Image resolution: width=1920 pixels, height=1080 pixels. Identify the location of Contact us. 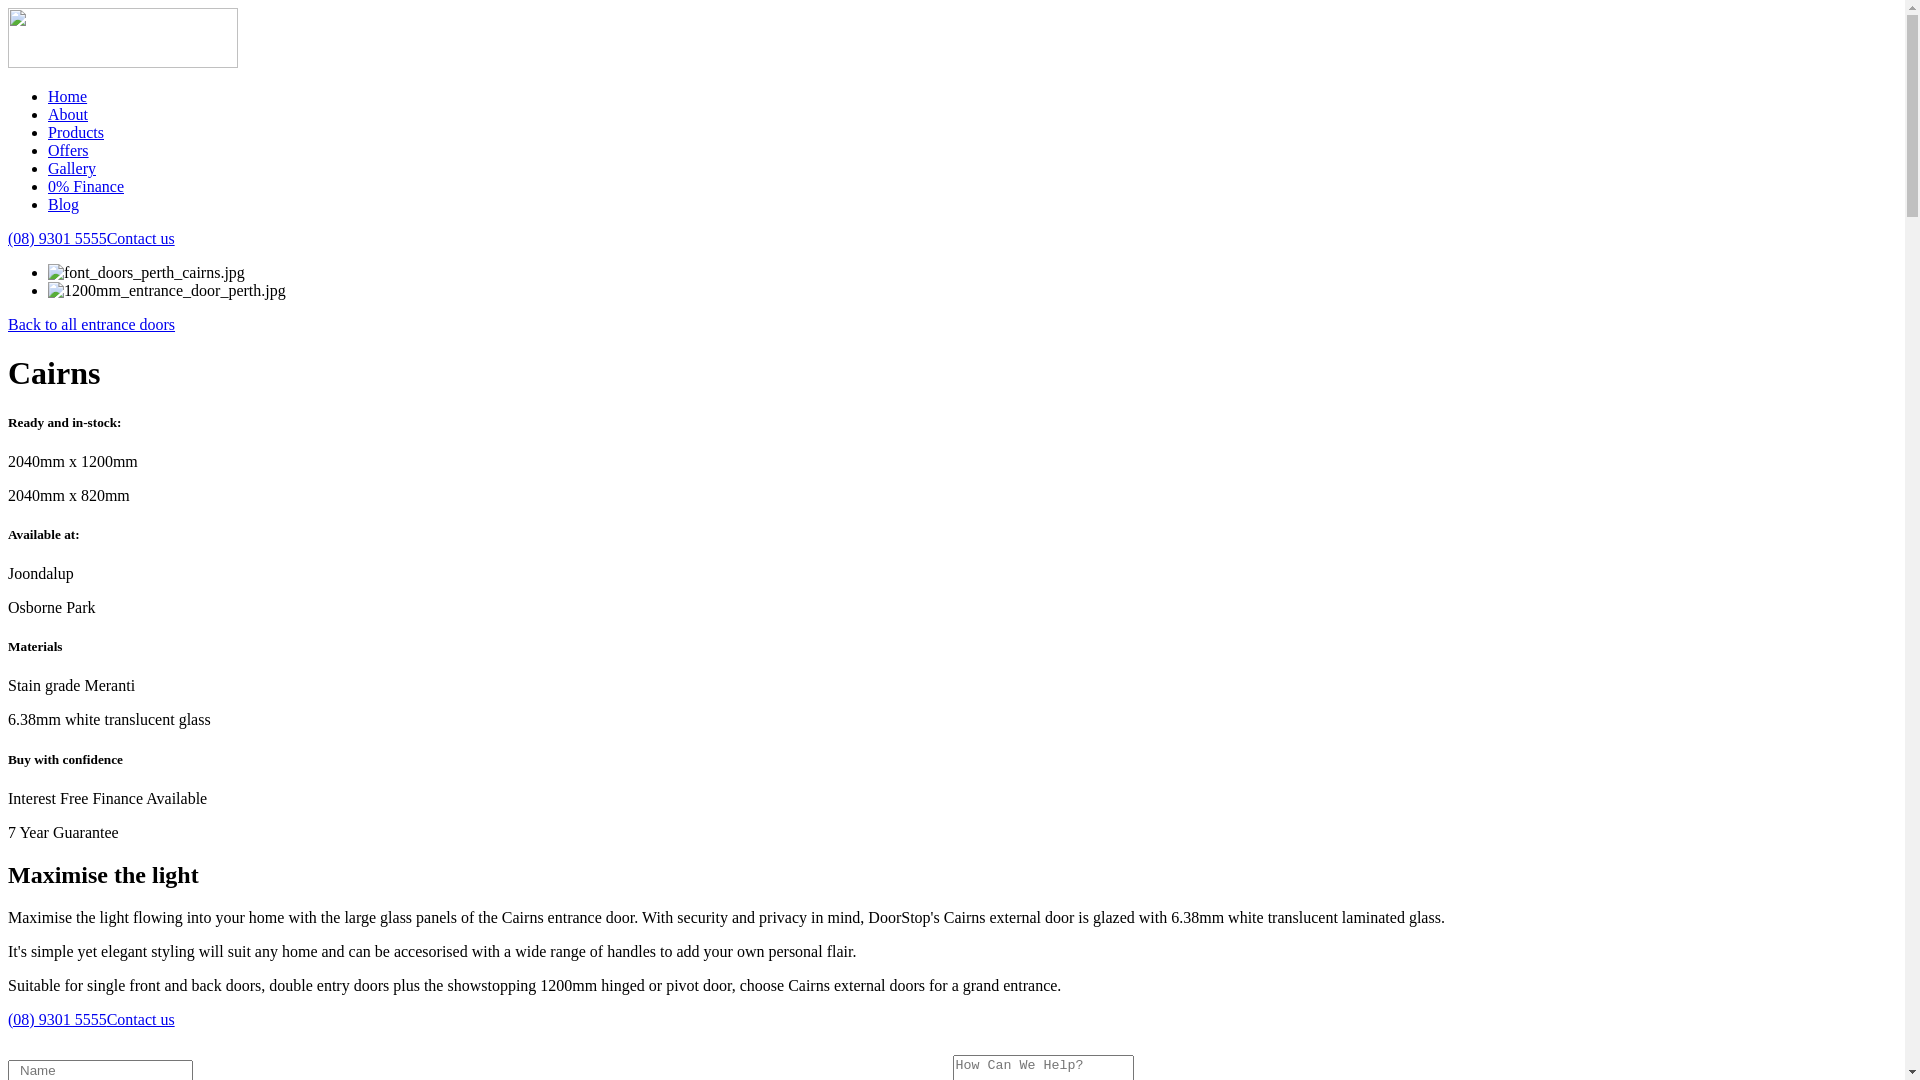
(141, 238).